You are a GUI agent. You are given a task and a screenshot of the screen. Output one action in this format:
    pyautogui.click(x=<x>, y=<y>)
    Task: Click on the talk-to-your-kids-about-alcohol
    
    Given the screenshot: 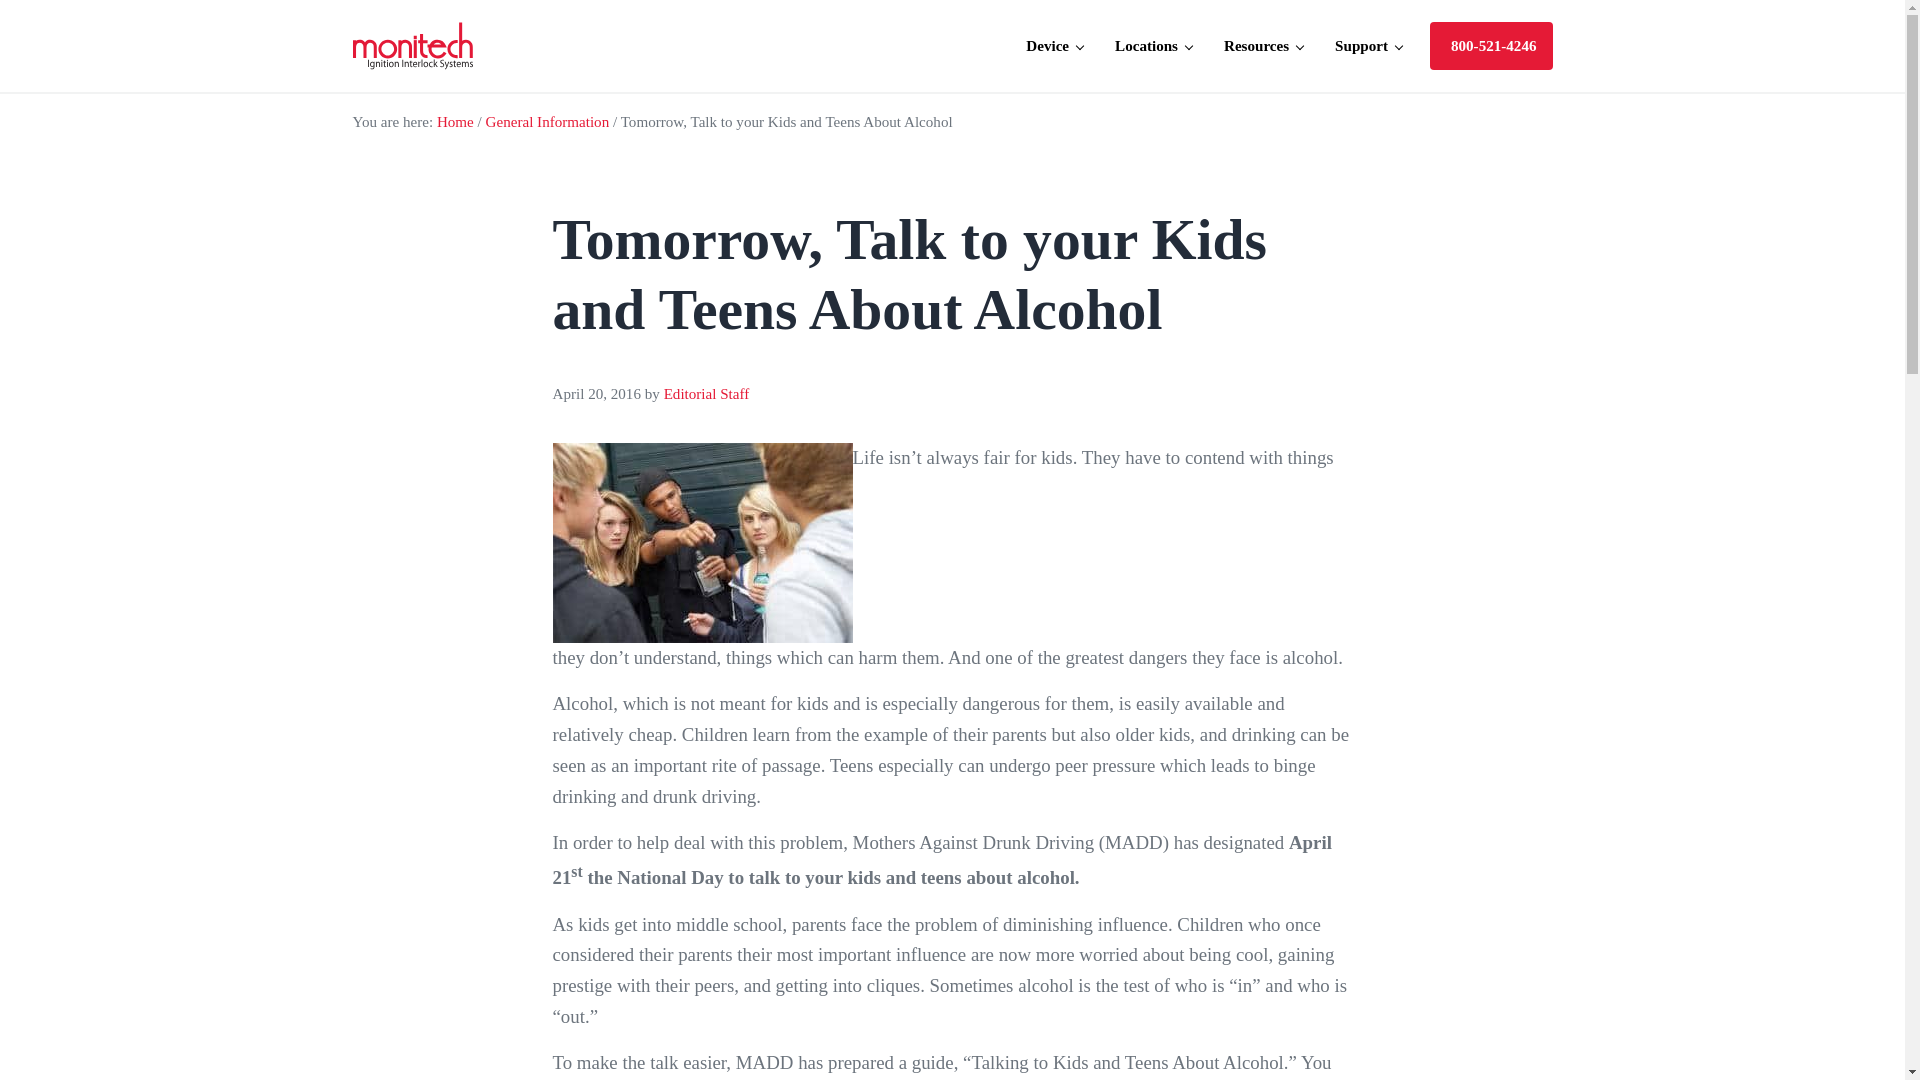 What is the action you would take?
    pyautogui.click(x=952, y=558)
    